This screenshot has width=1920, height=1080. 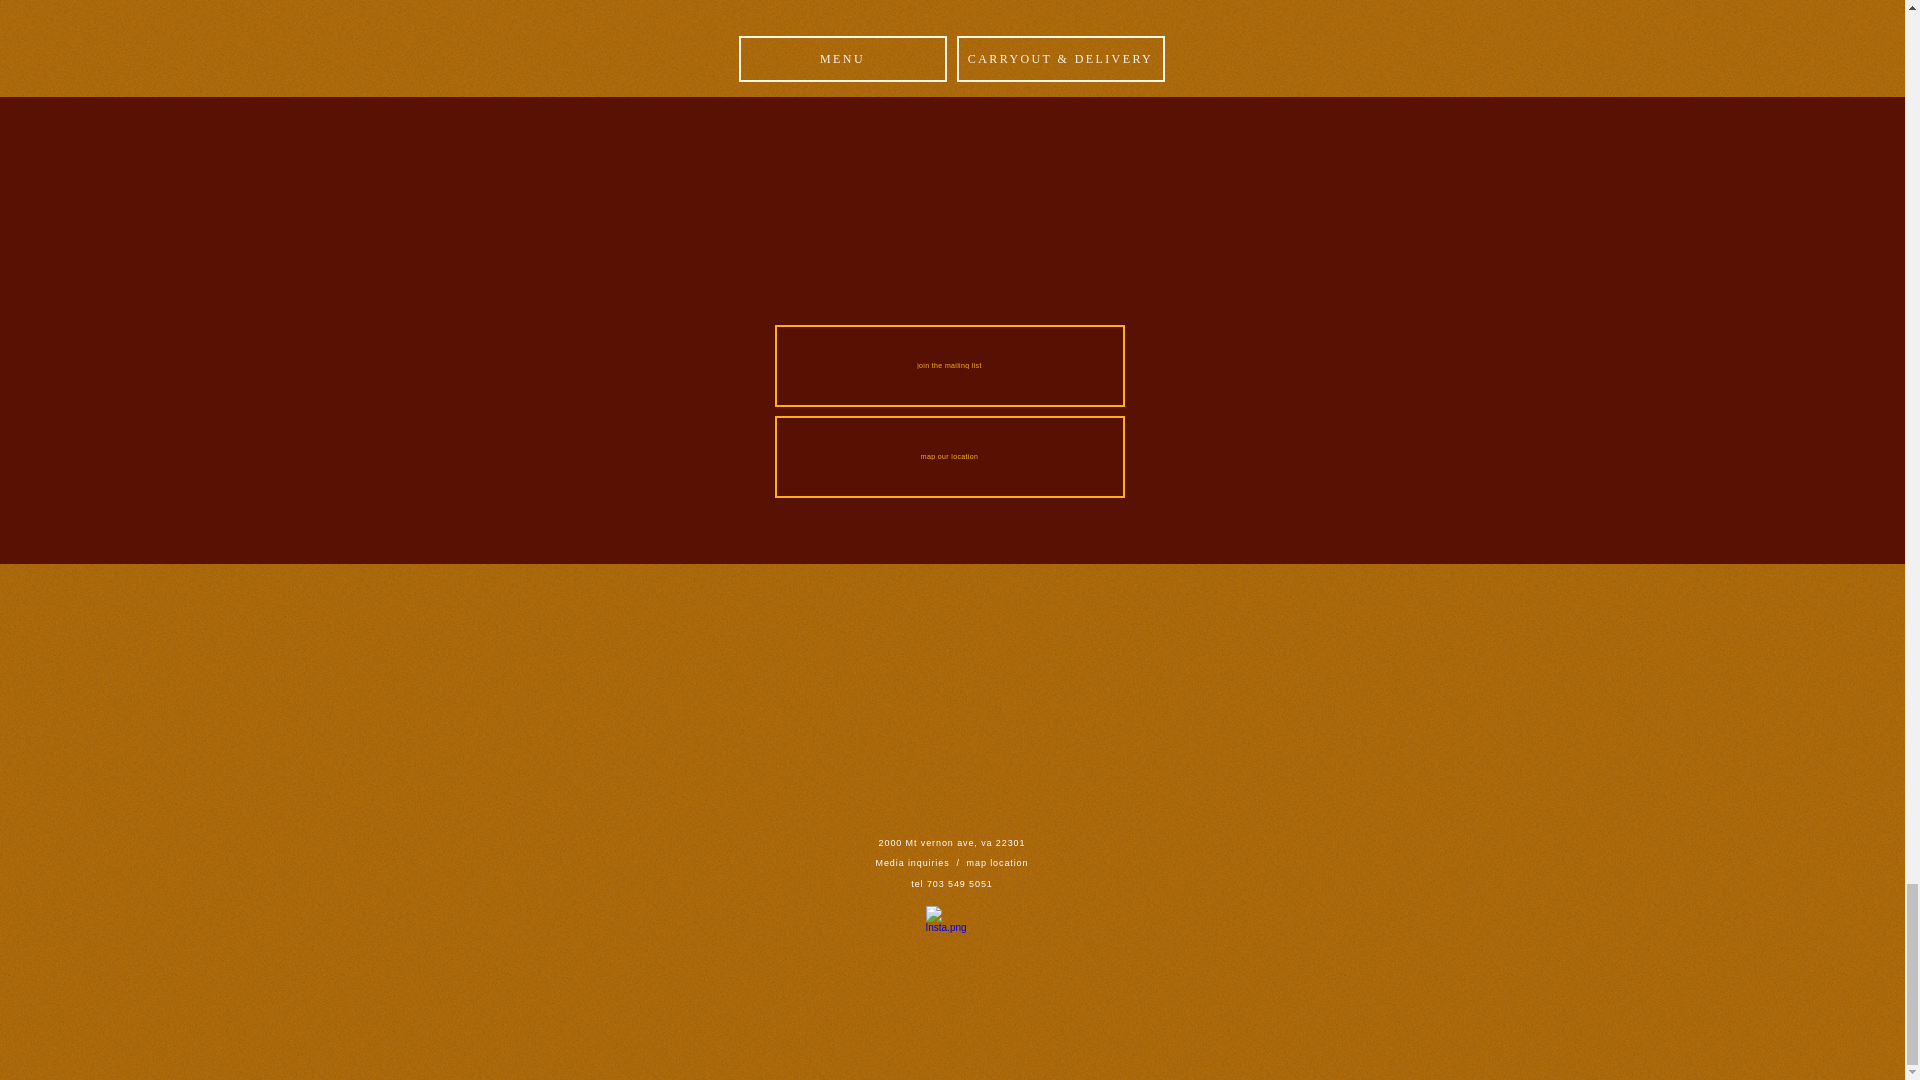 I want to click on 703 549 5051, so click(x=960, y=884).